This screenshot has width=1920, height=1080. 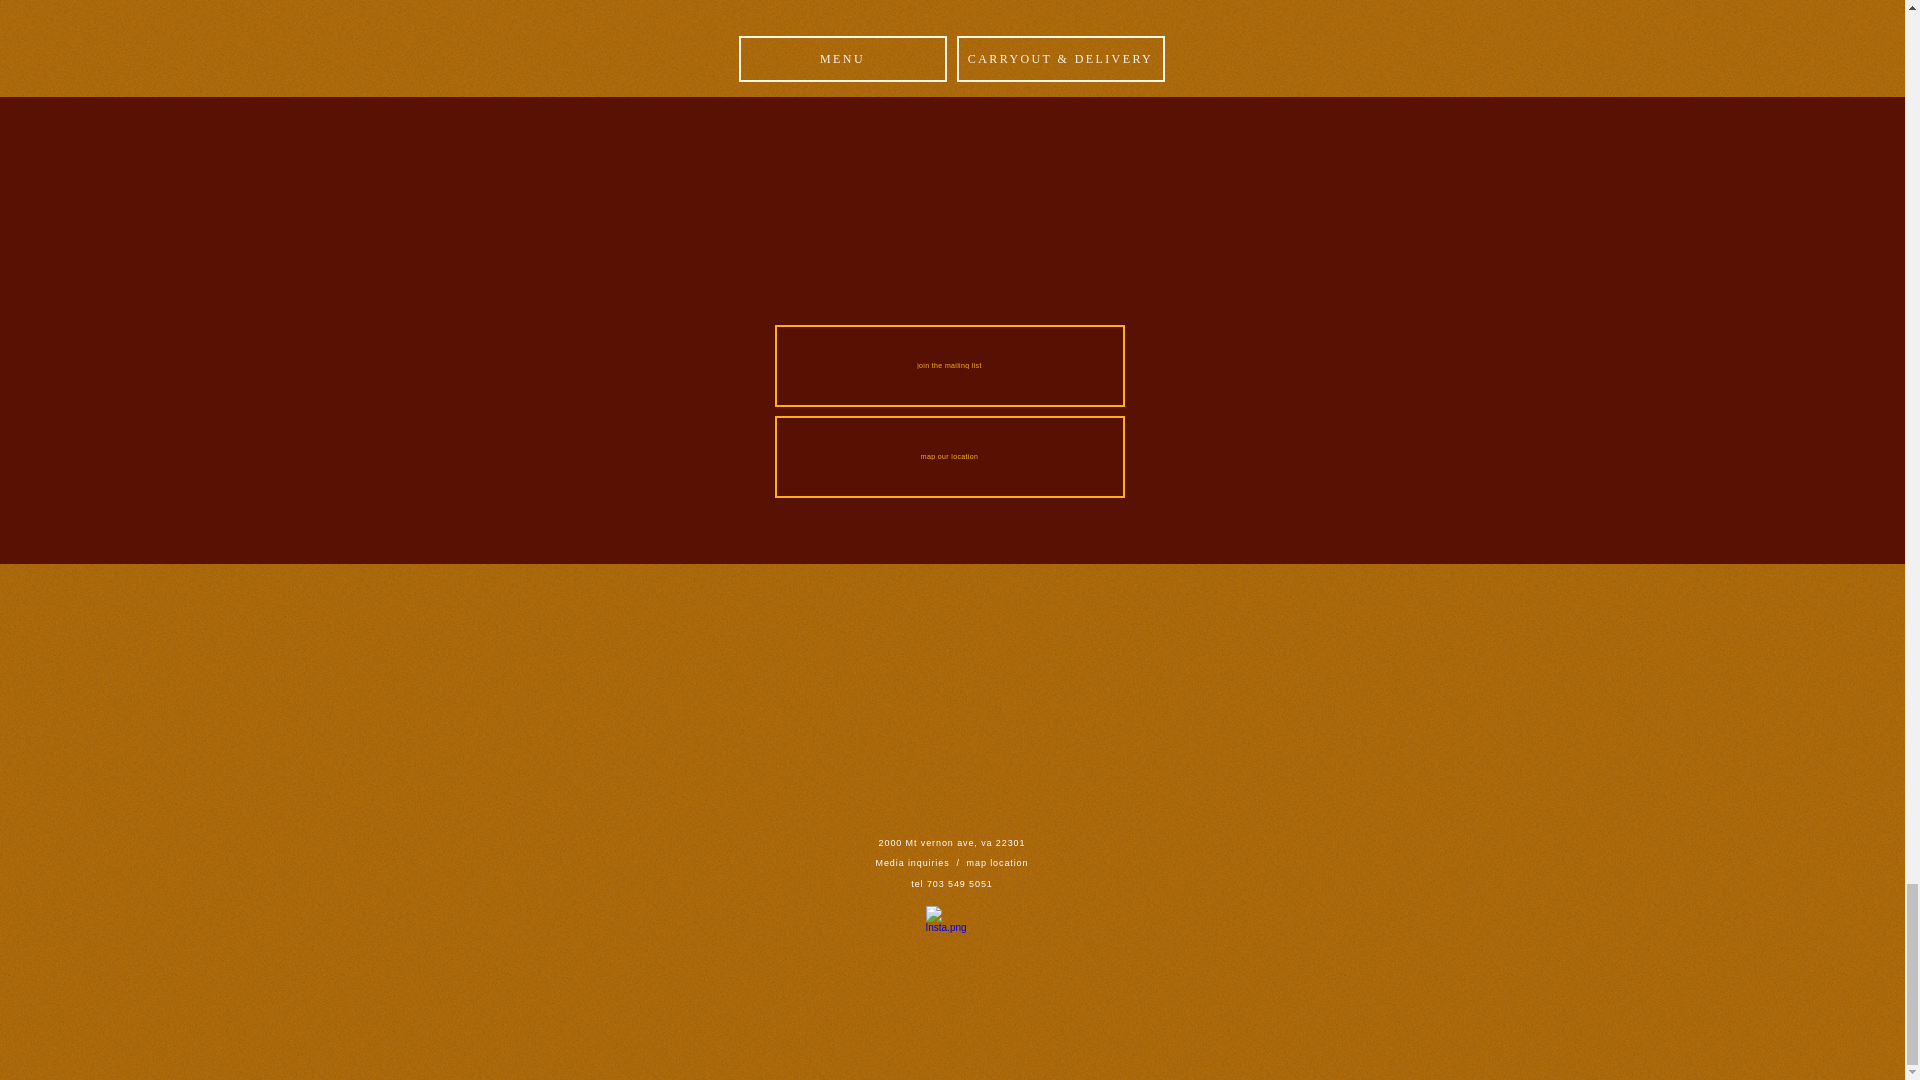 I want to click on 703 549 5051, so click(x=960, y=884).